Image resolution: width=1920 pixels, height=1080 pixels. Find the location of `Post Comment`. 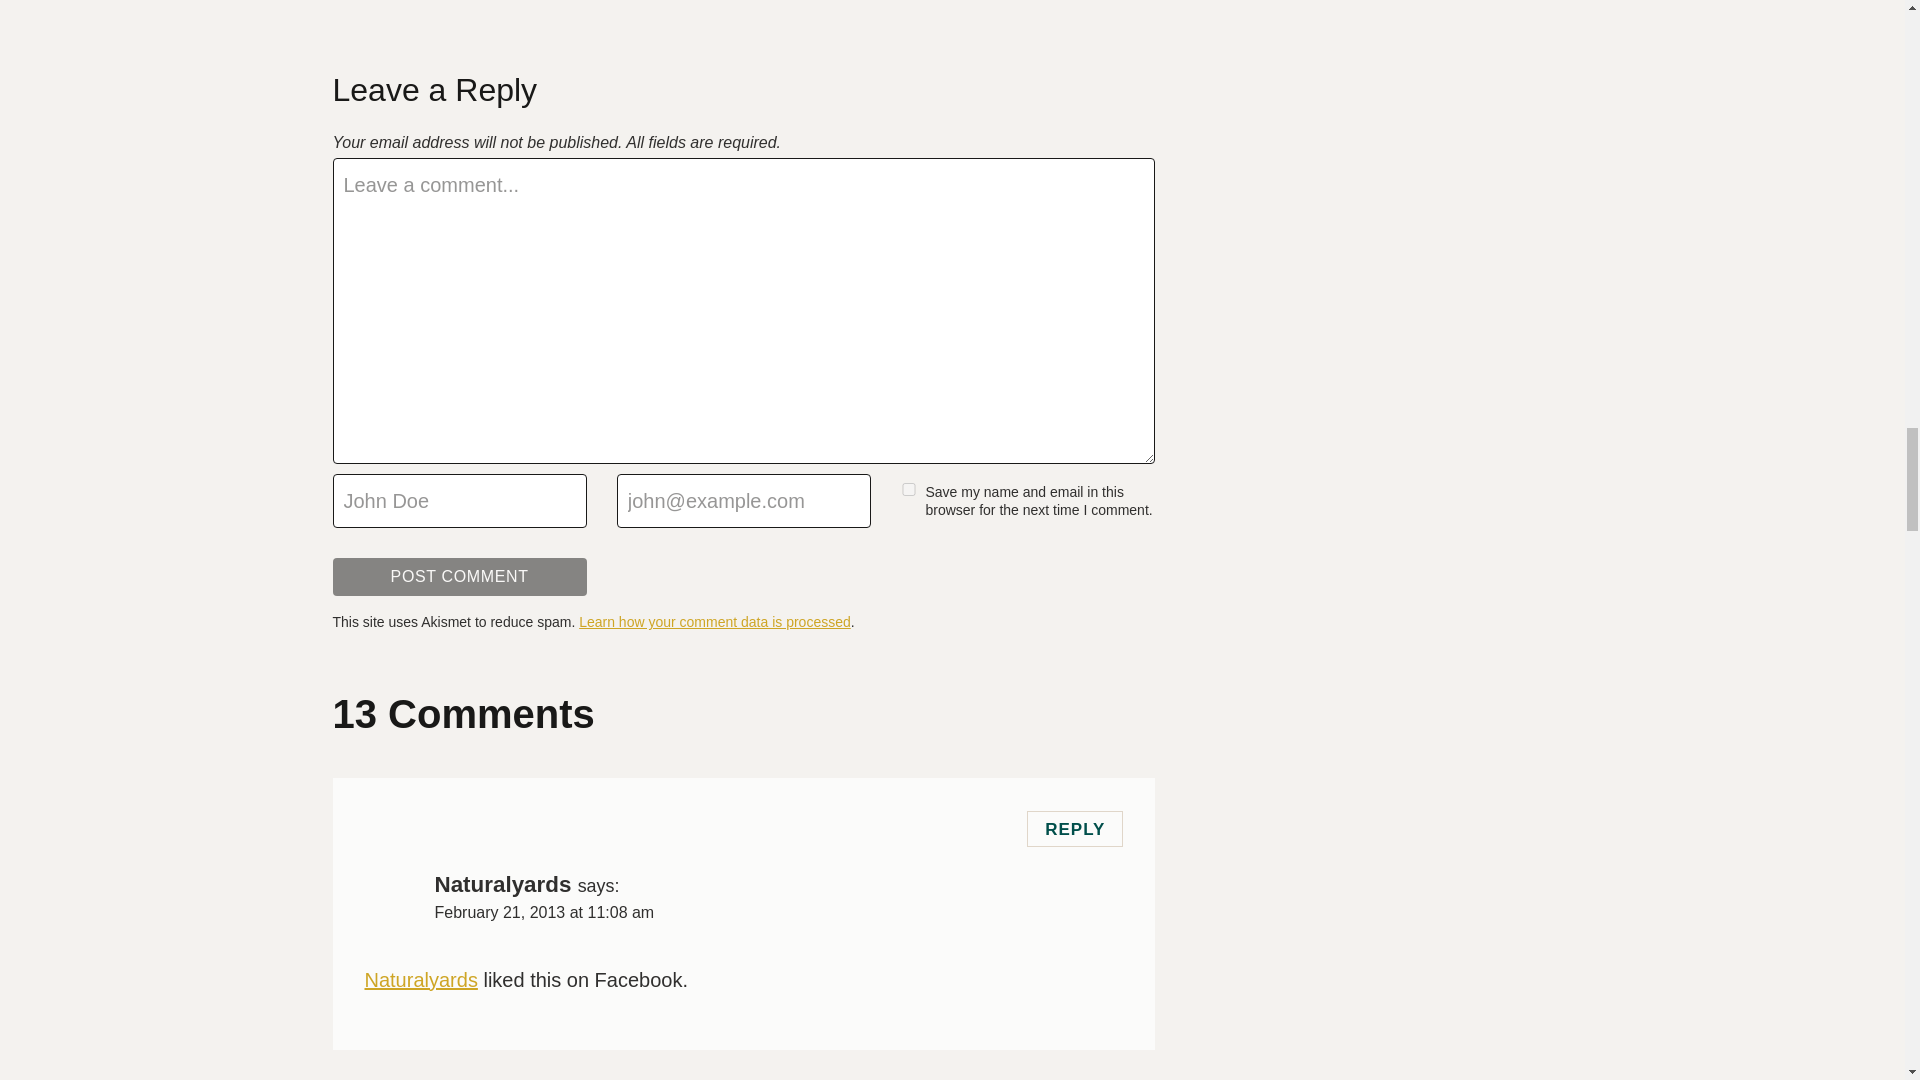

Post Comment is located at coordinates (458, 577).